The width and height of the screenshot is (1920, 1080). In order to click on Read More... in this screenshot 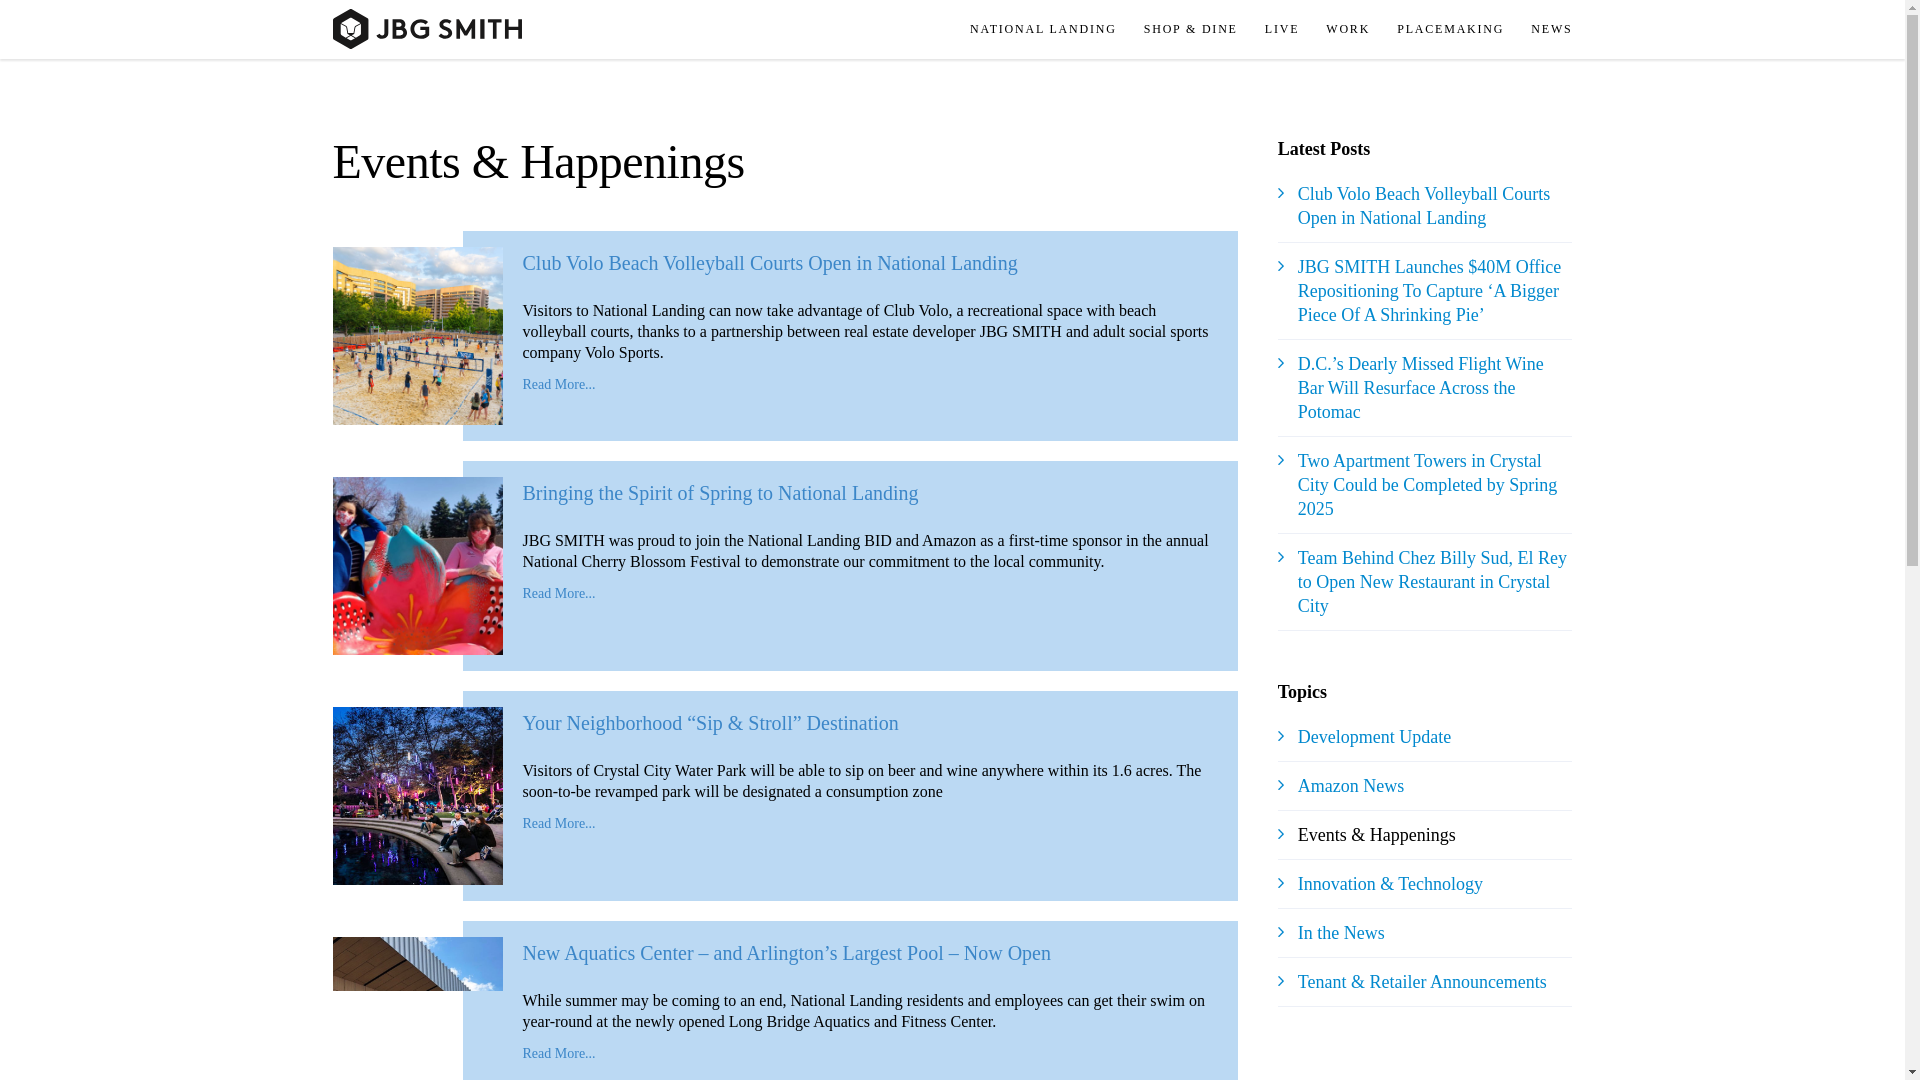, I will do `click(558, 823)`.